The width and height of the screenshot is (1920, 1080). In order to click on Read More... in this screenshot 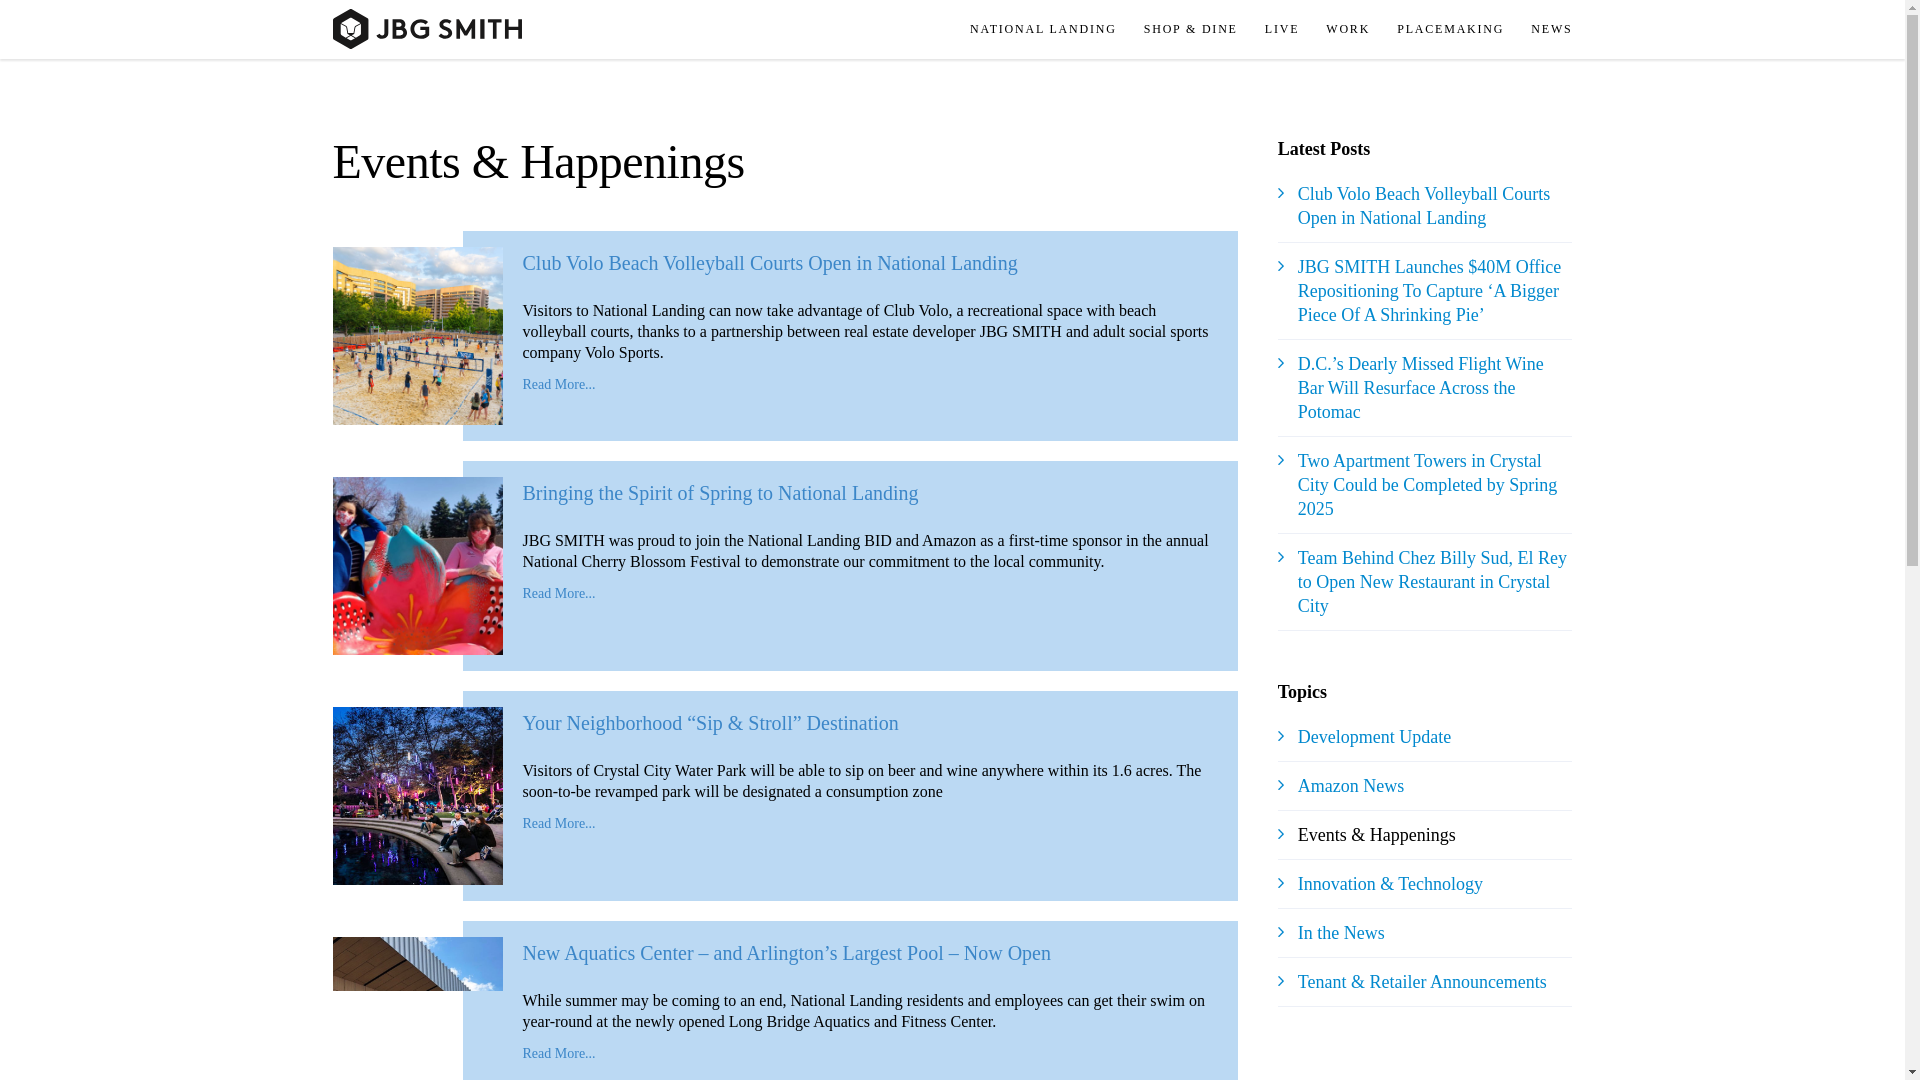, I will do `click(558, 823)`.